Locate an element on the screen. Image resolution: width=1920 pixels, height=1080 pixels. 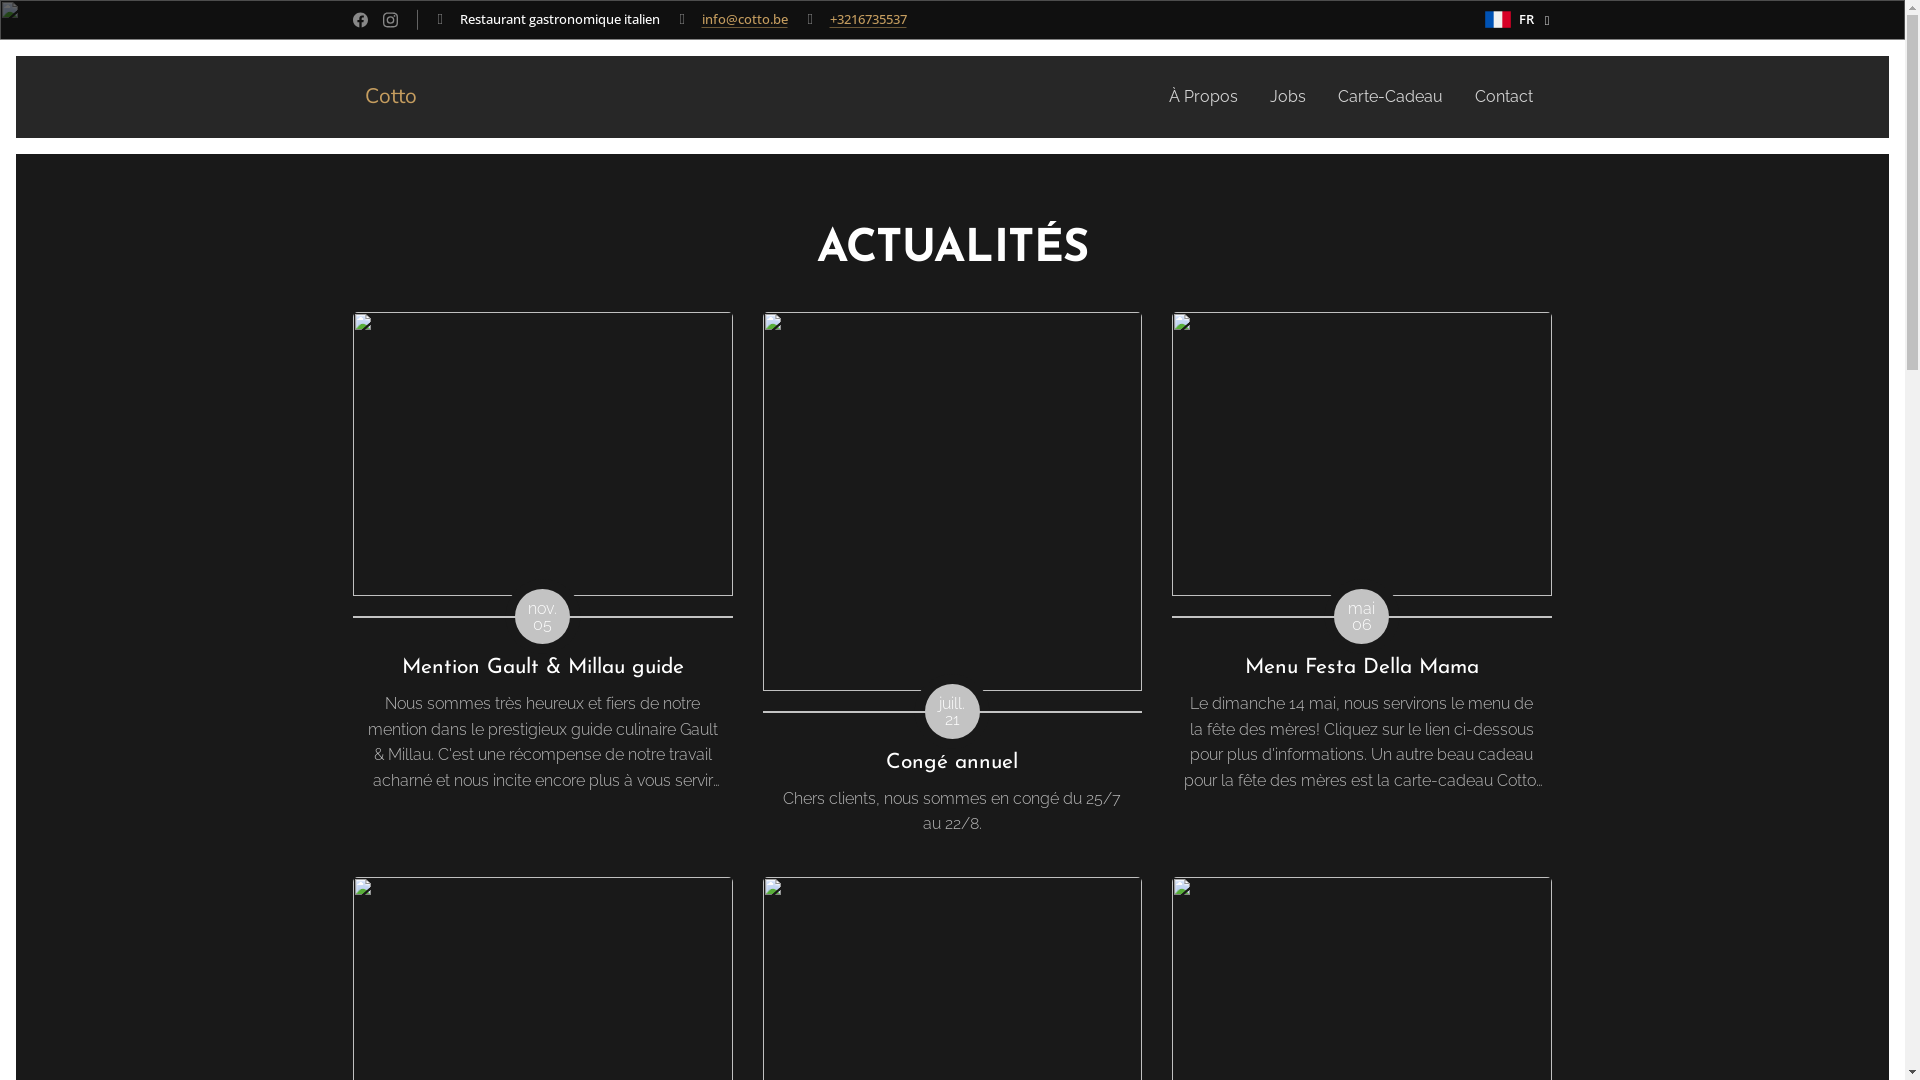
info@cotto.be is located at coordinates (745, 19).